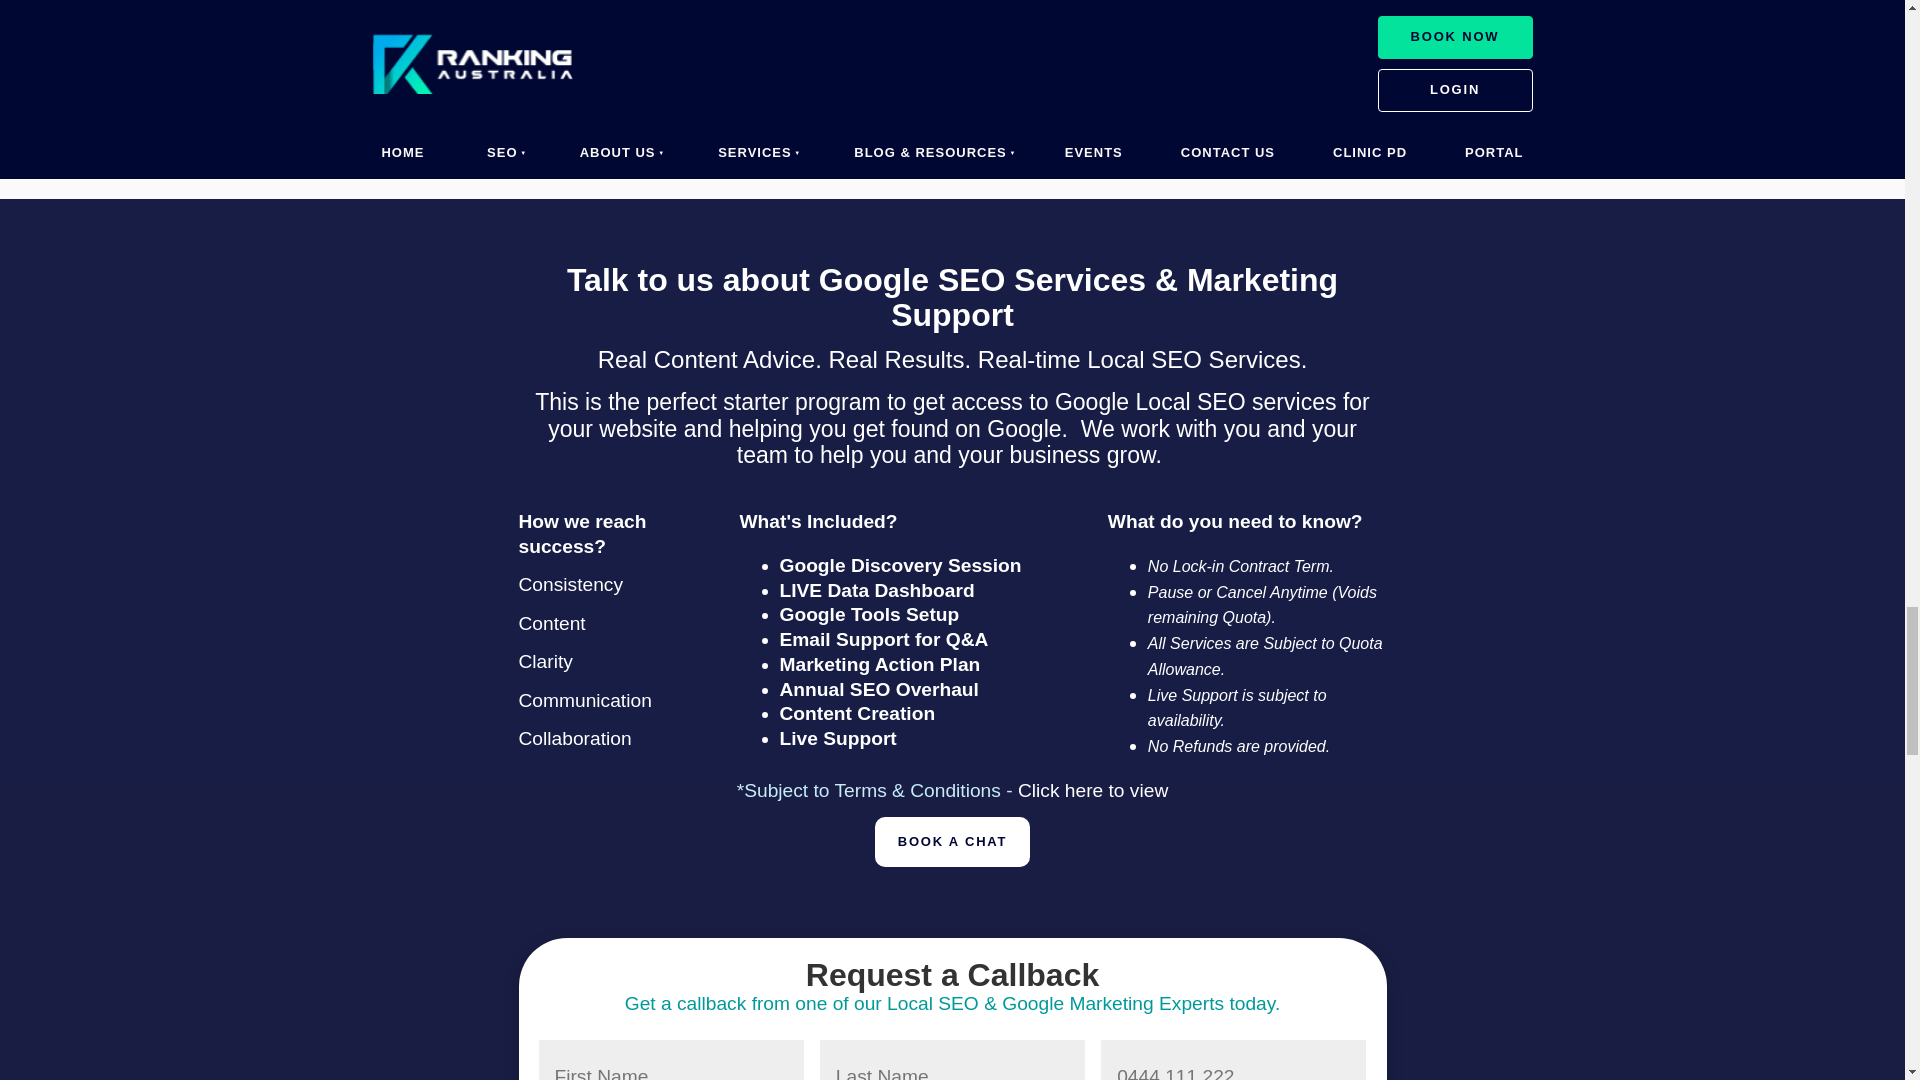 The width and height of the screenshot is (1920, 1080). What do you see at coordinates (1092, 790) in the screenshot?
I see `terms` at bounding box center [1092, 790].